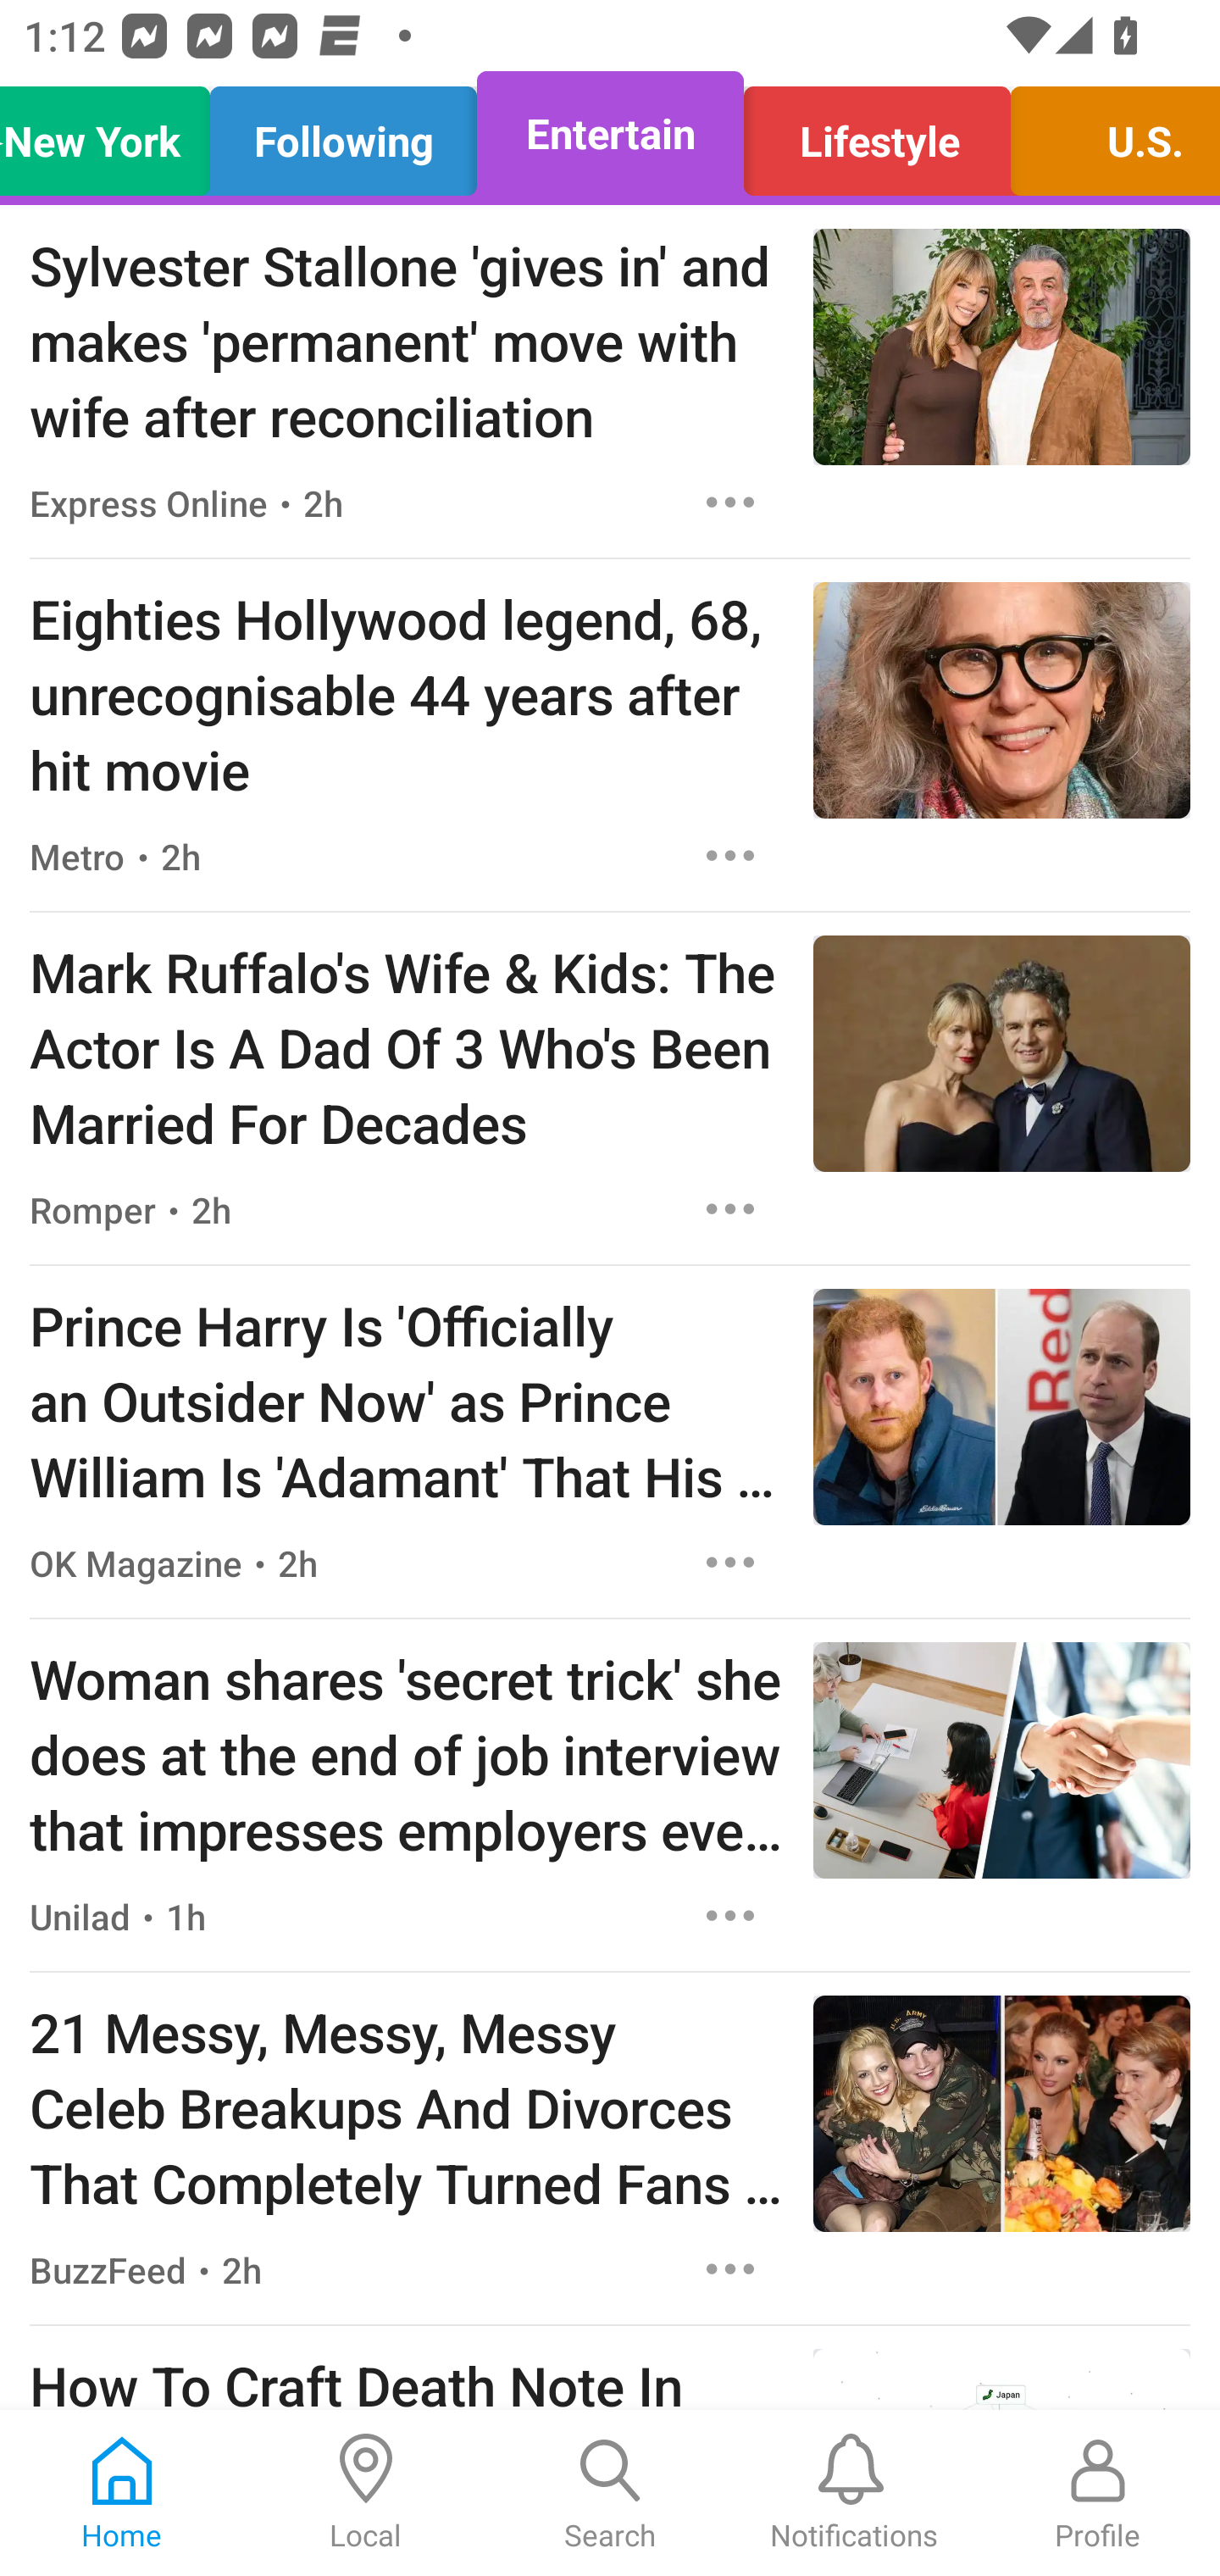  I want to click on Notifications, so click(854, 2493).